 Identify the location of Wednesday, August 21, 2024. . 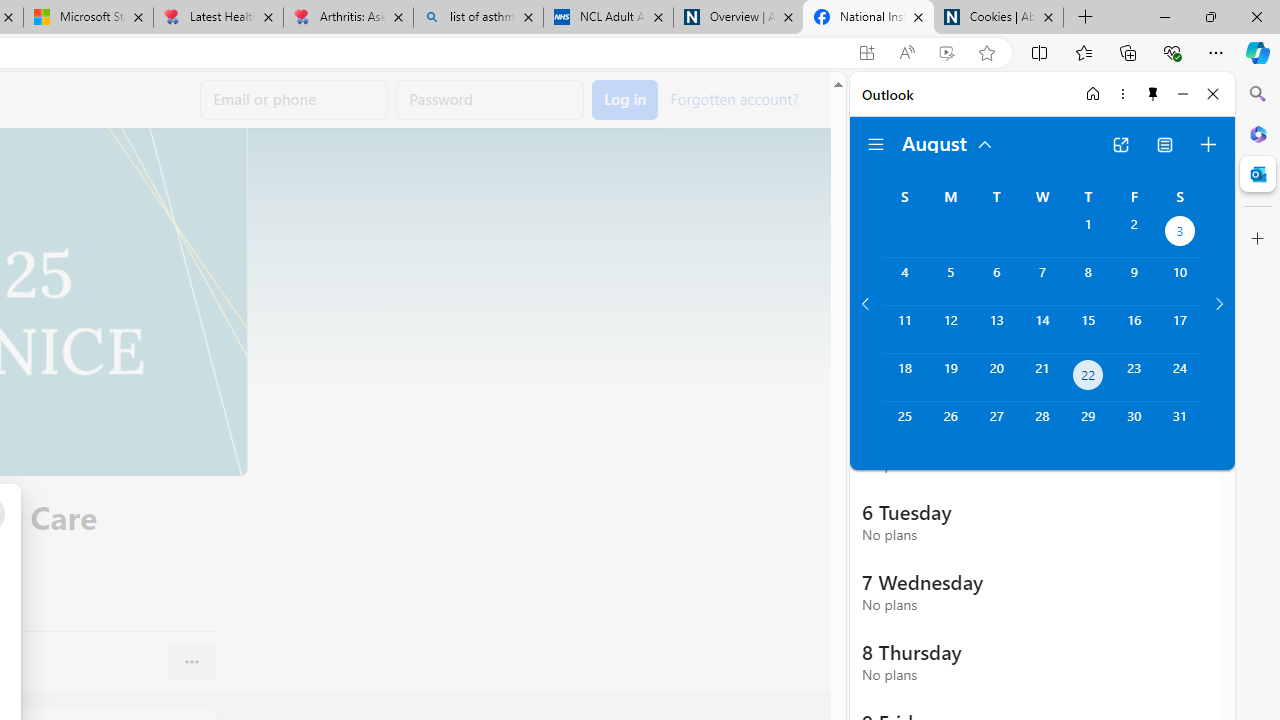
(1042, 378).